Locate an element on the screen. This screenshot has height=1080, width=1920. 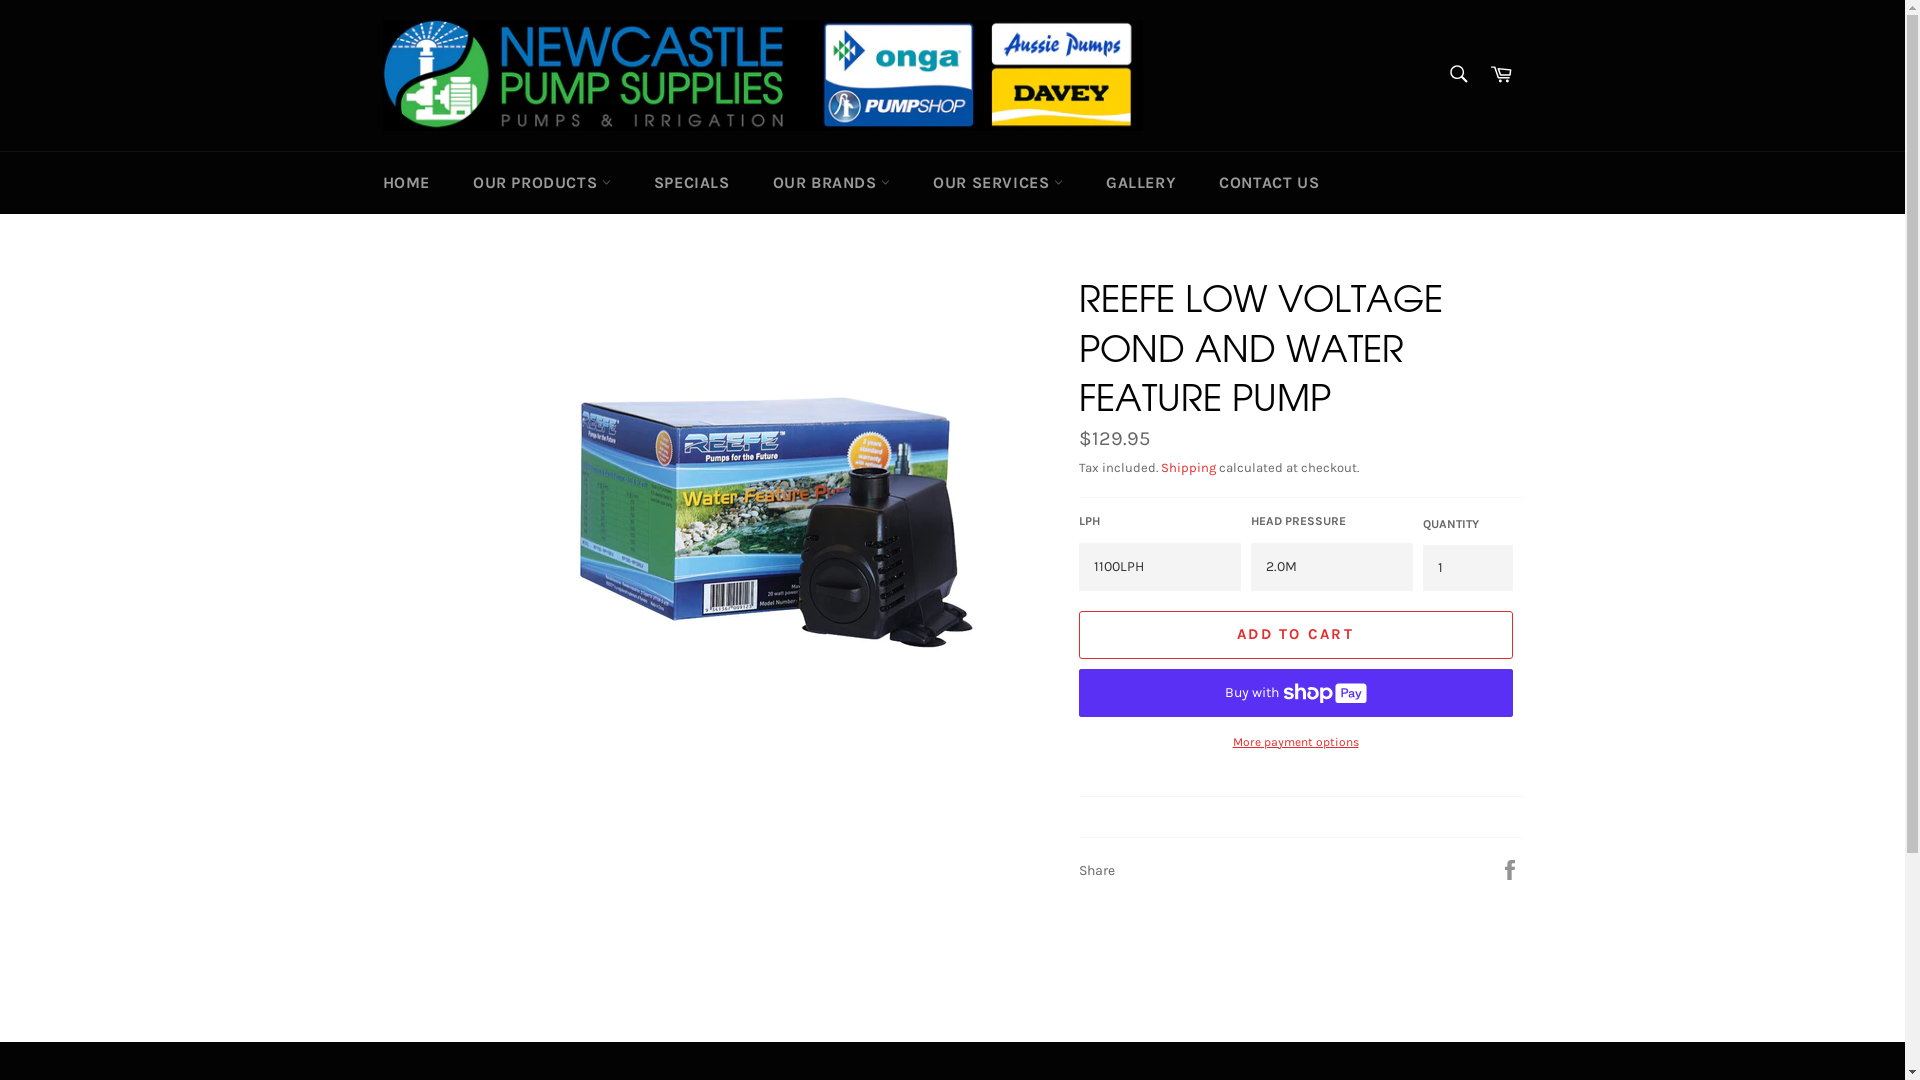
Share on Facebook is located at coordinates (1510, 870).